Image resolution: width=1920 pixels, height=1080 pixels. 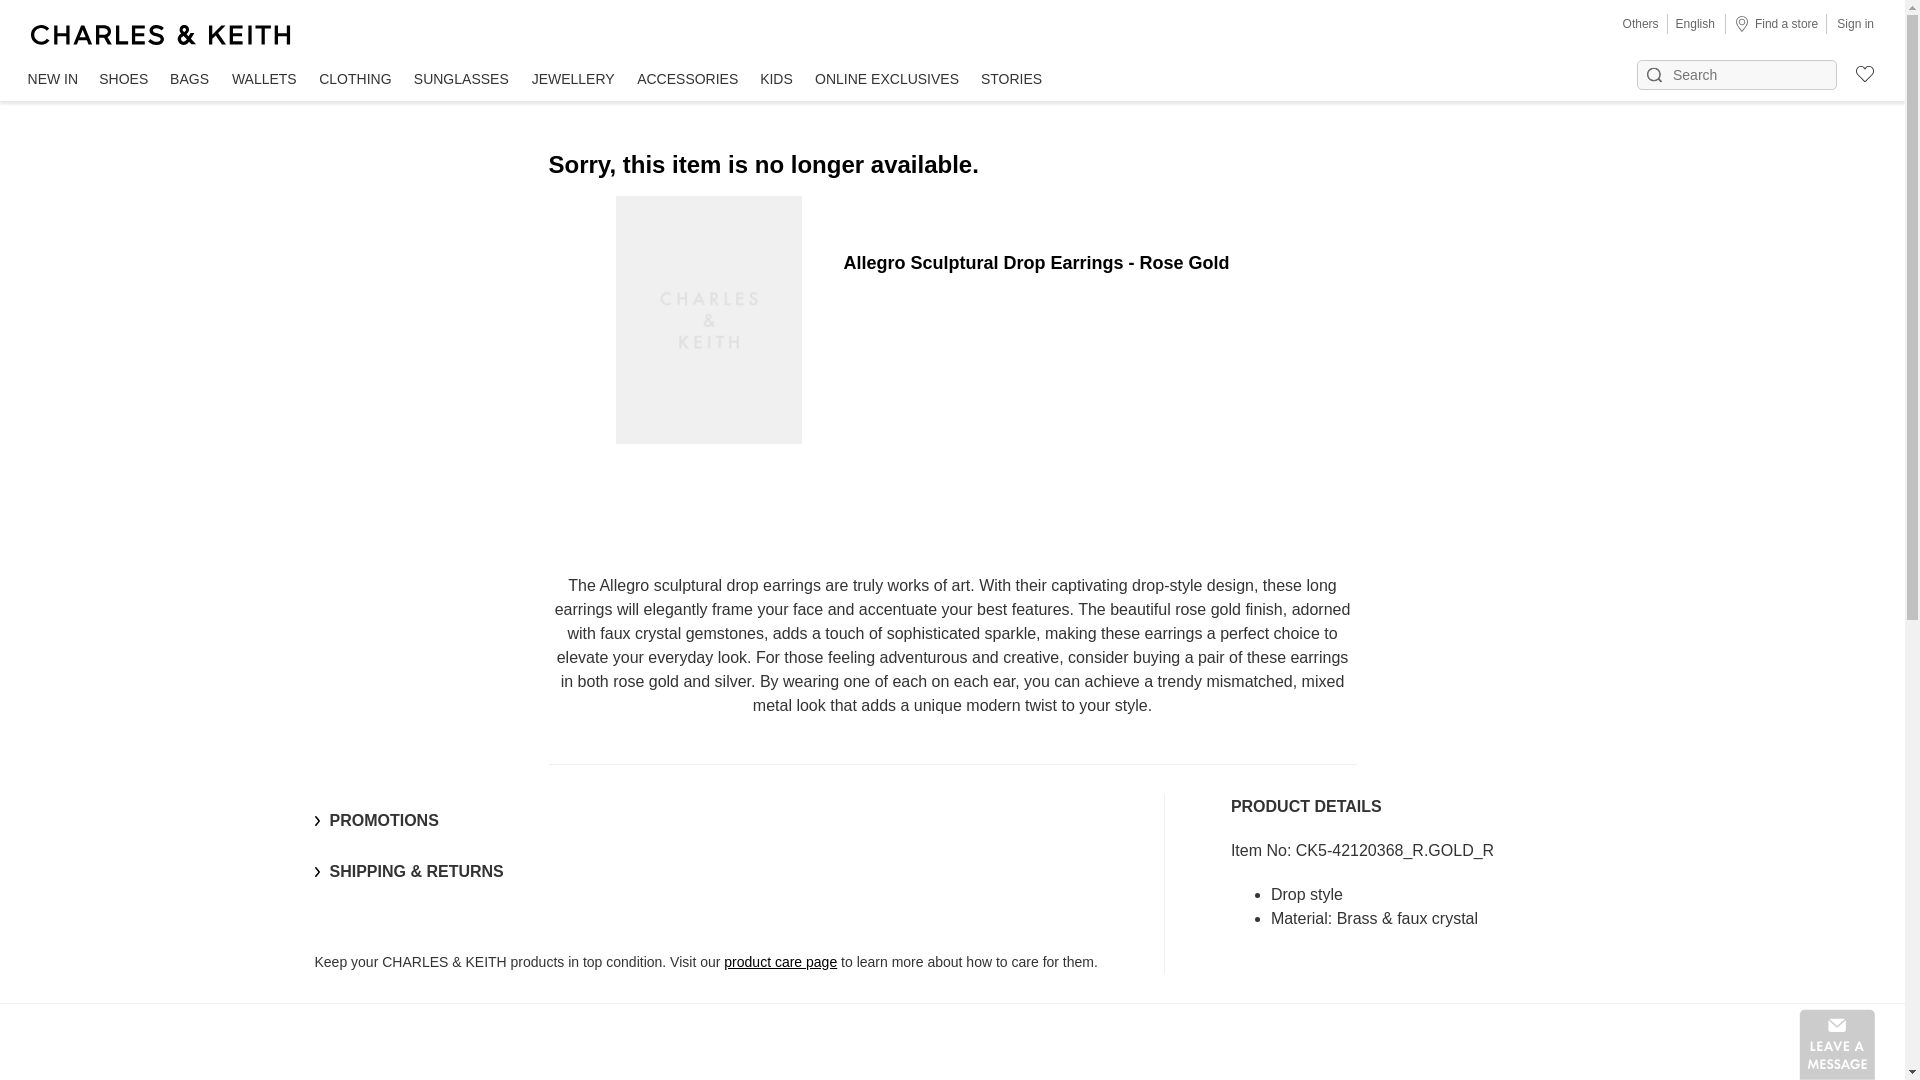 What do you see at coordinates (460, 80) in the screenshot?
I see `SUNGLASSES` at bounding box center [460, 80].